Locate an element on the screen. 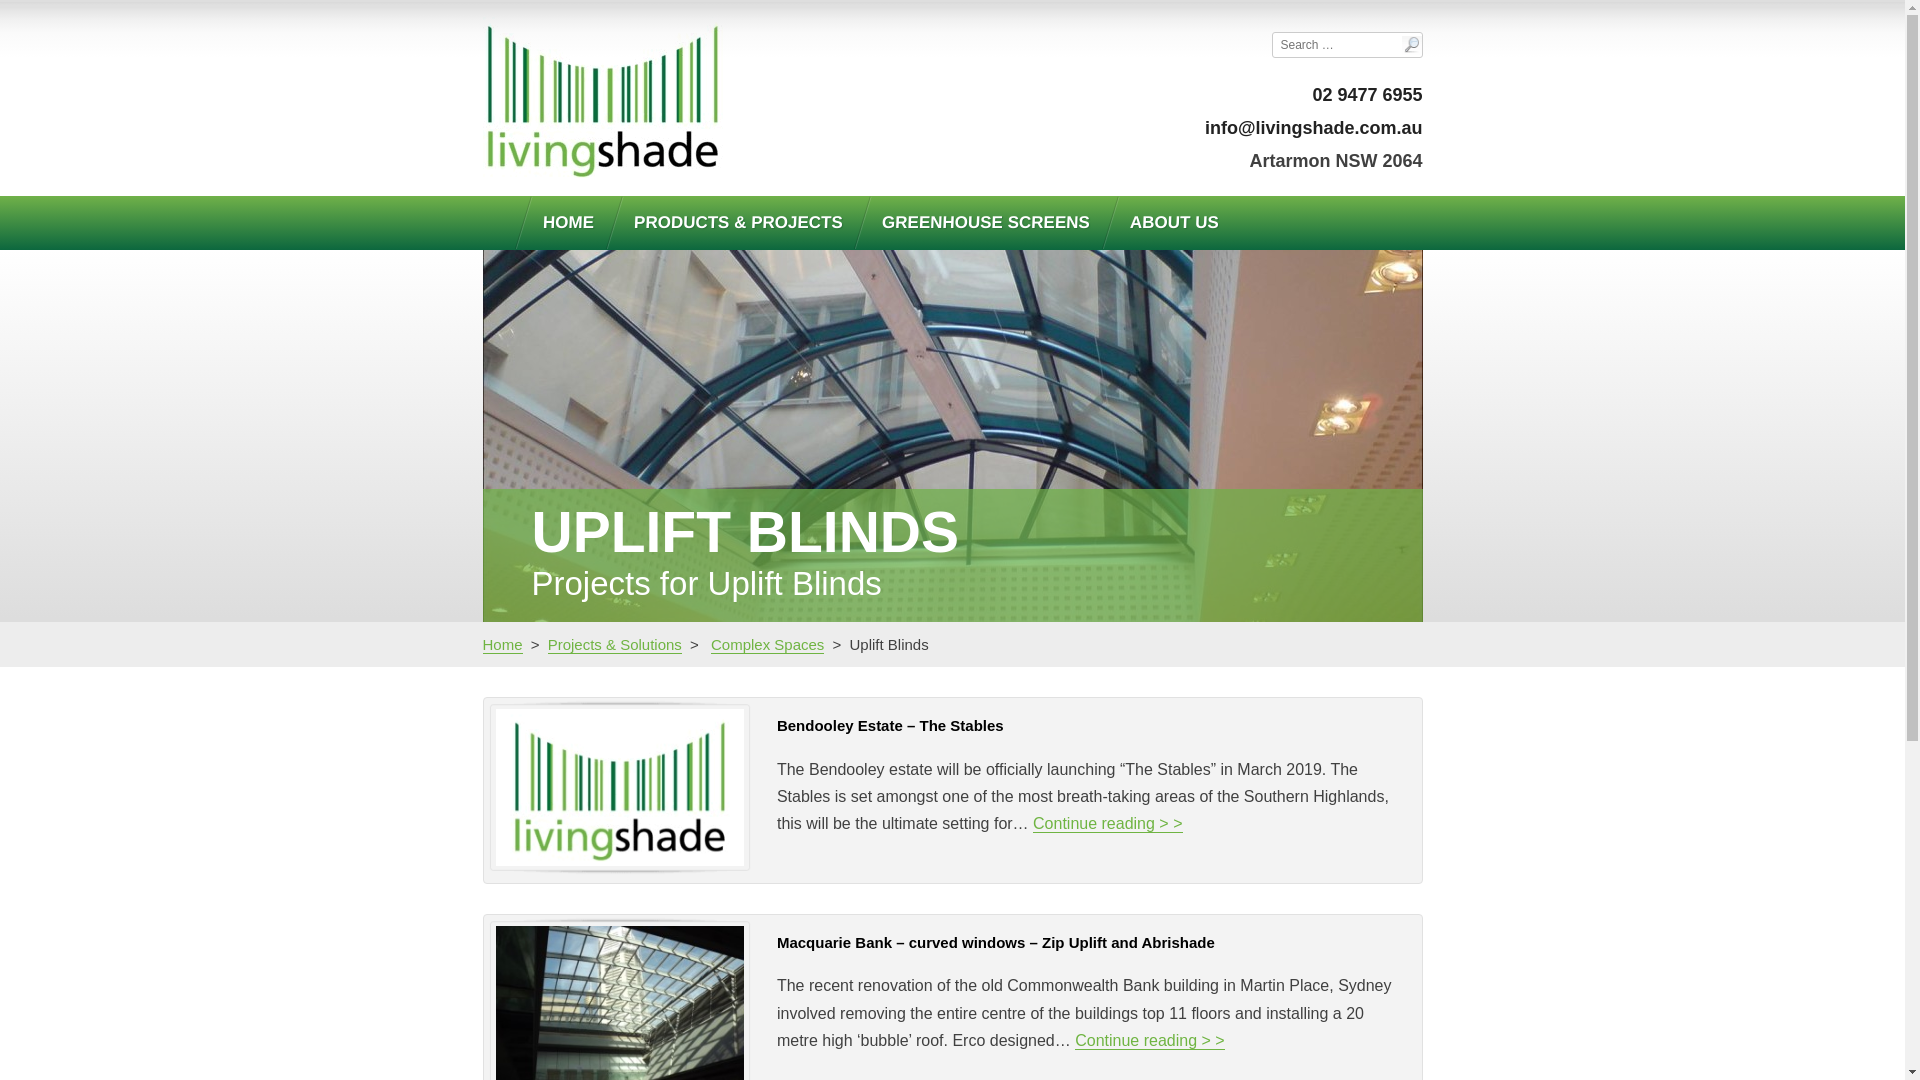 This screenshot has height=1080, width=1920. Home is located at coordinates (502, 645).